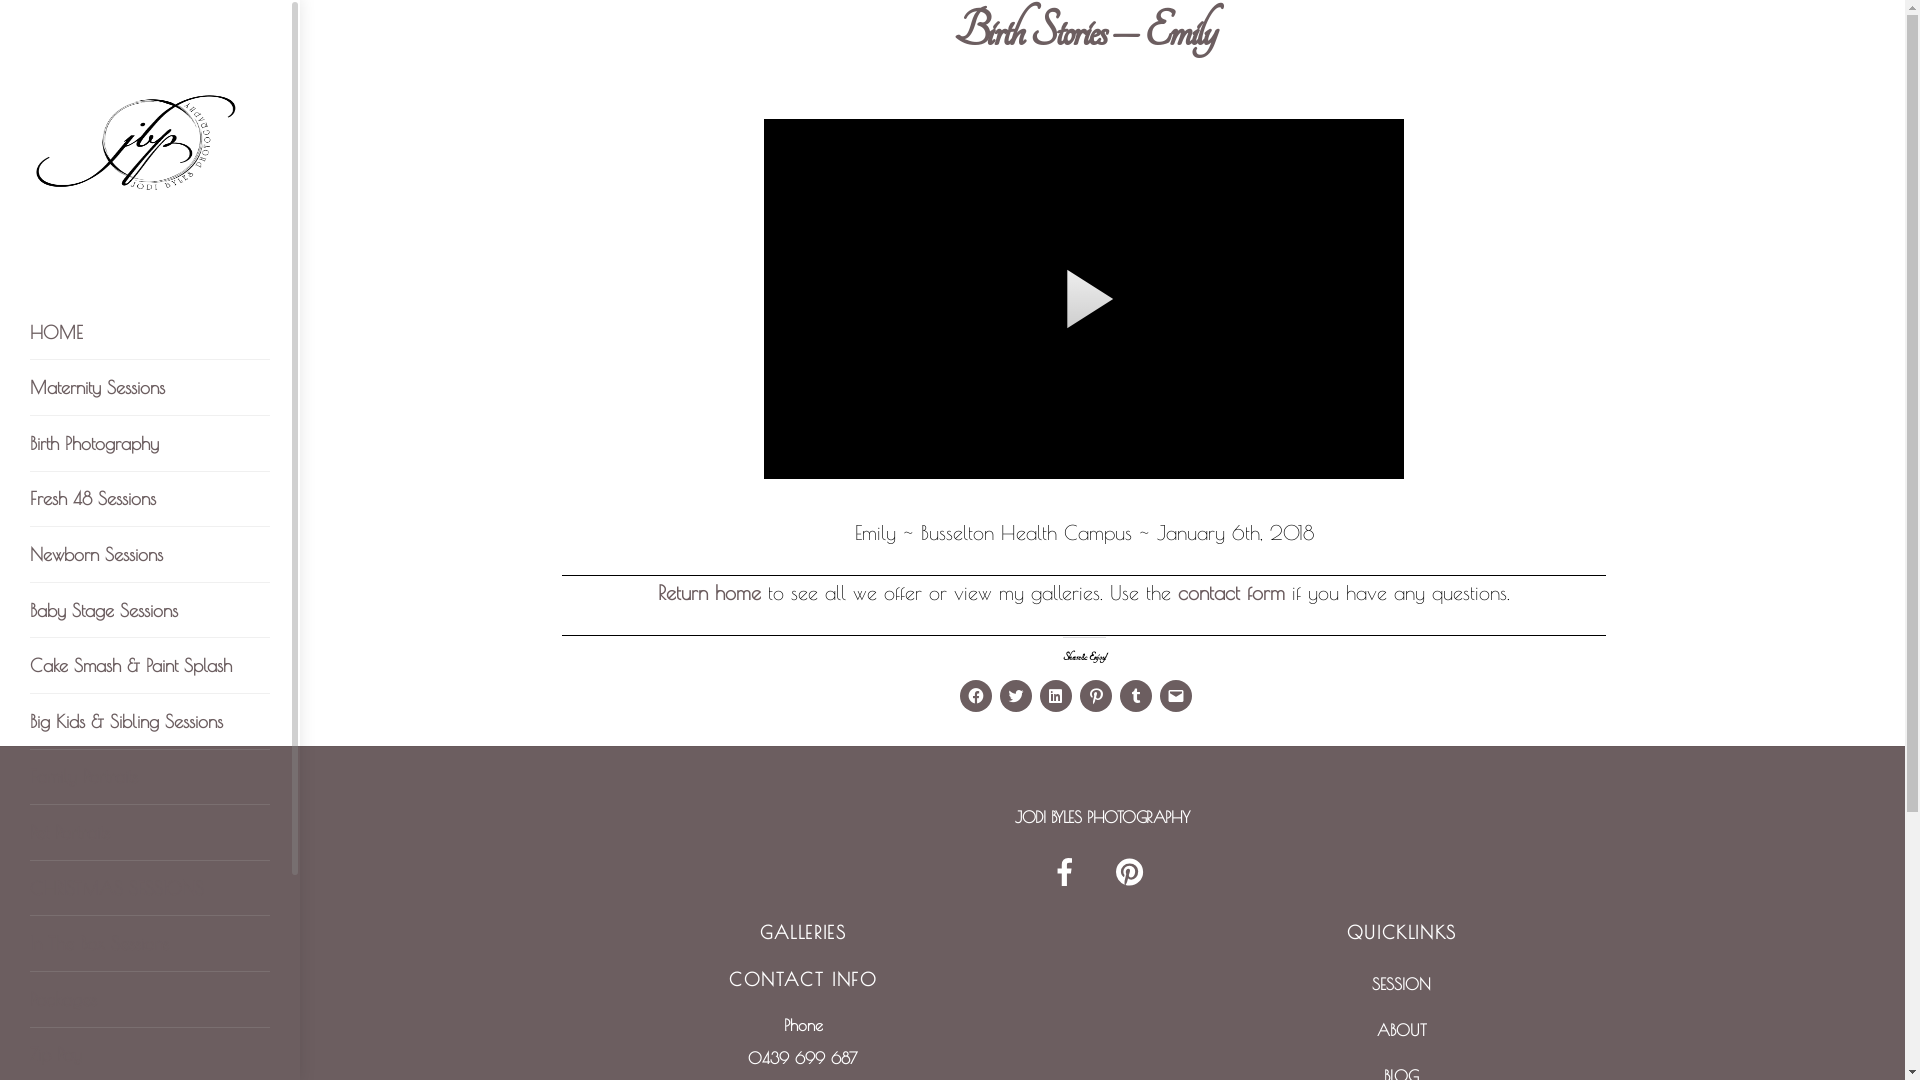  What do you see at coordinates (150, 611) in the screenshot?
I see `Baby Stage Sessions` at bounding box center [150, 611].